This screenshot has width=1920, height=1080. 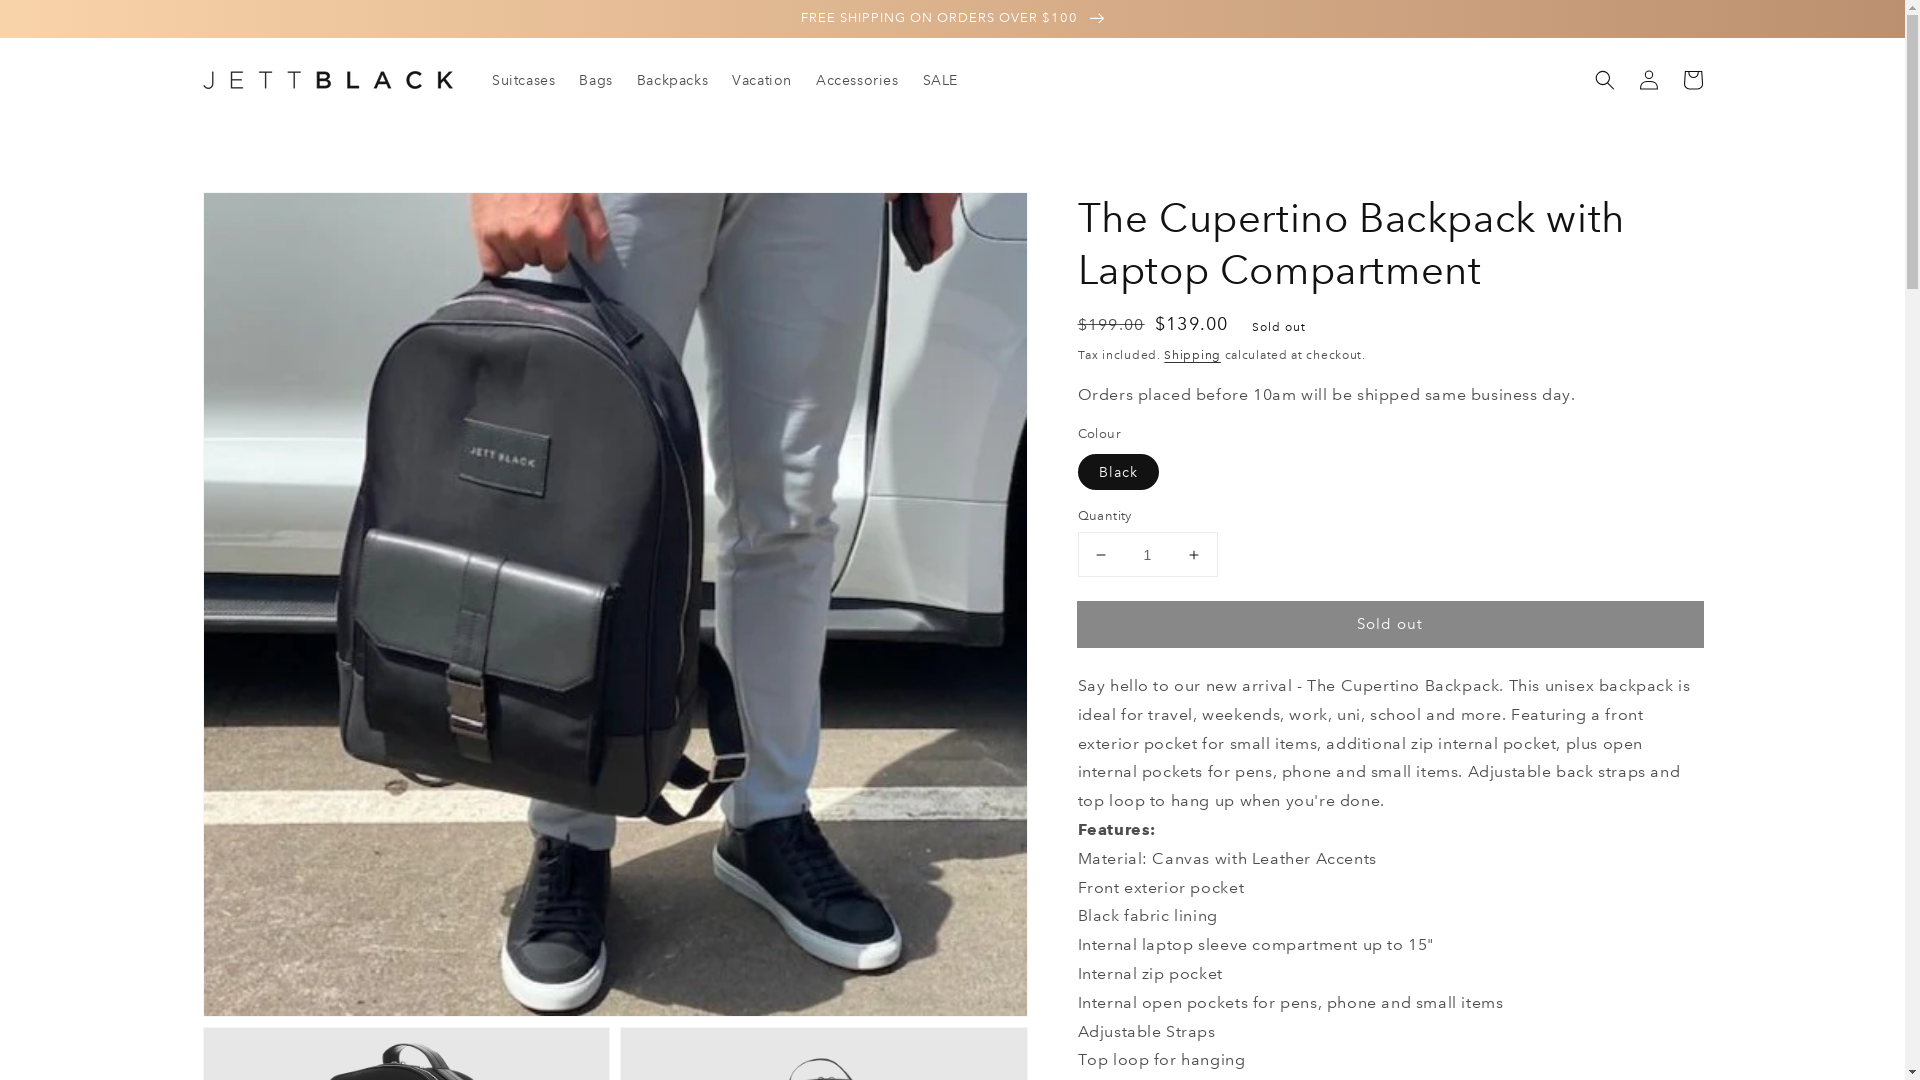 What do you see at coordinates (858, 80) in the screenshot?
I see `Accessories` at bounding box center [858, 80].